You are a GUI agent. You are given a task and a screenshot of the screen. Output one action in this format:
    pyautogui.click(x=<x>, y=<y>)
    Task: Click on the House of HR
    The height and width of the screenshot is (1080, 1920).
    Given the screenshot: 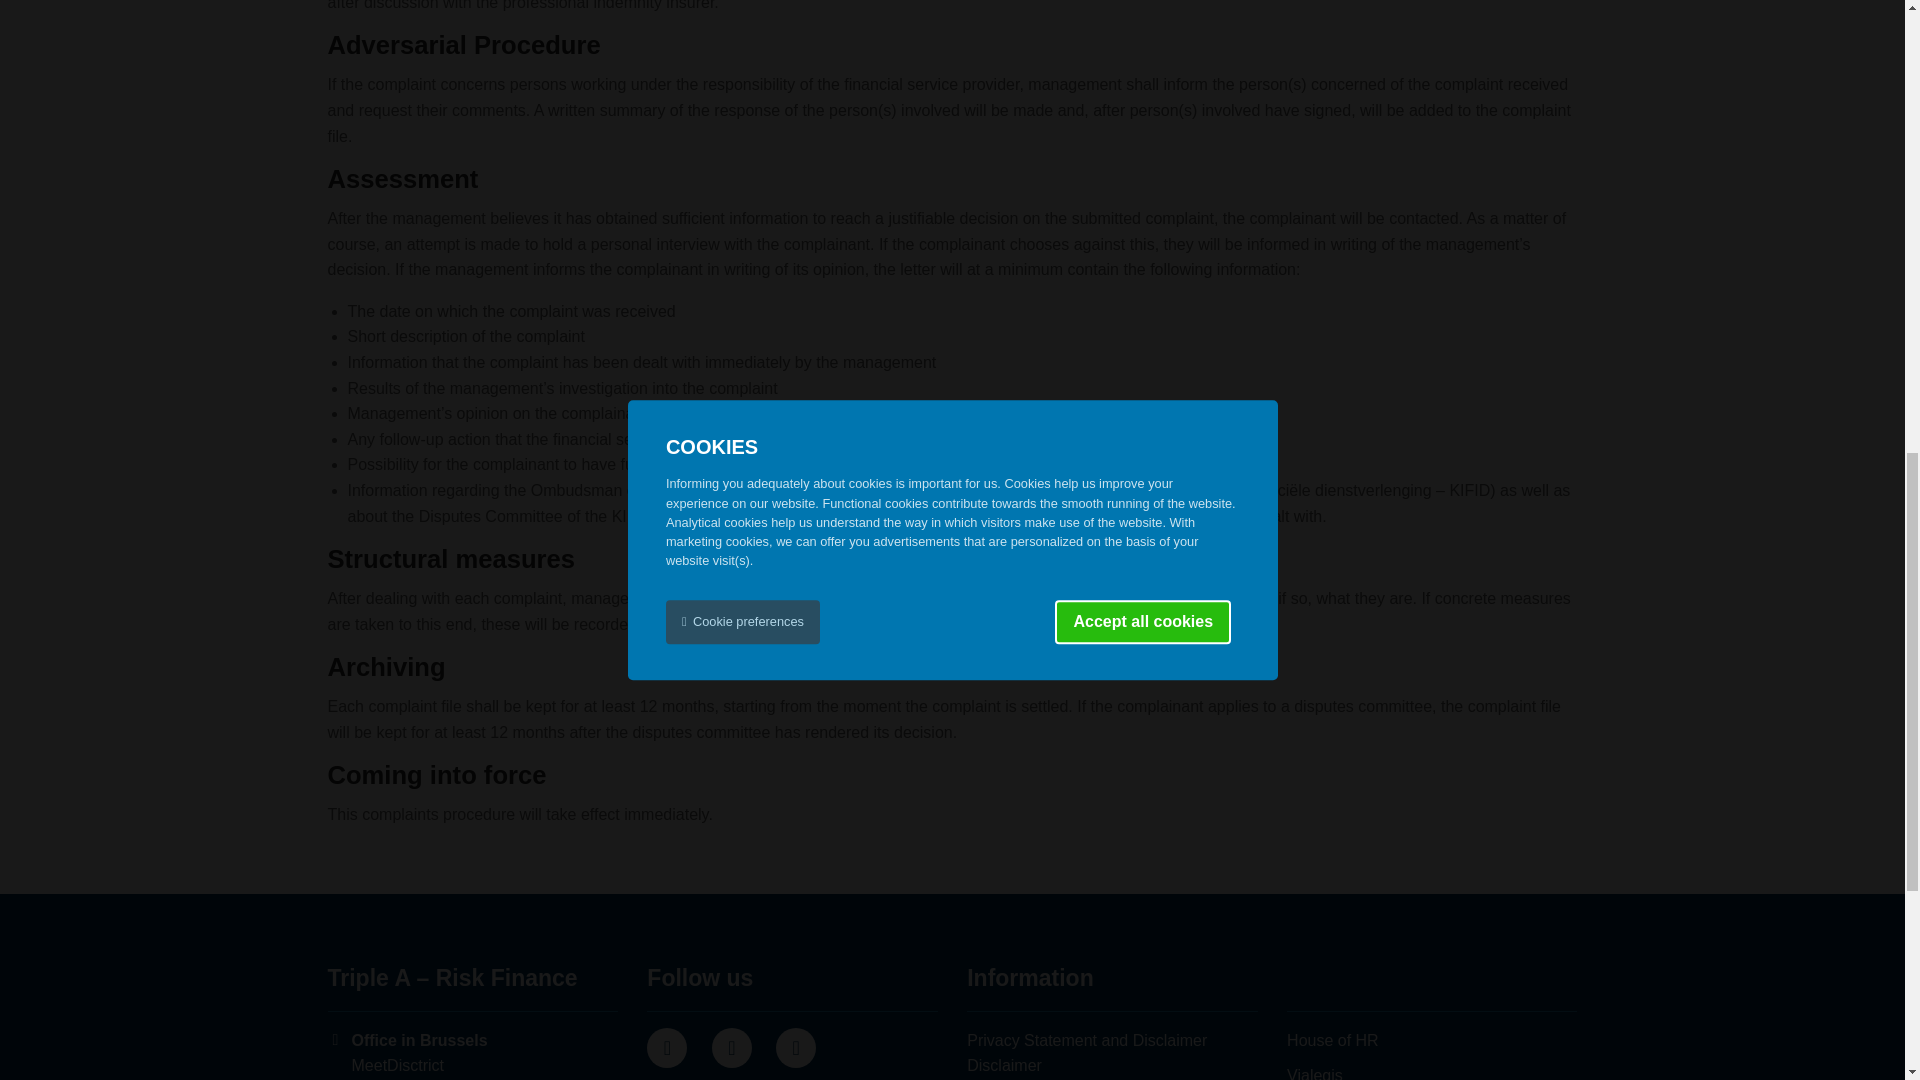 What is the action you would take?
    pyautogui.click(x=1332, y=1040)
    